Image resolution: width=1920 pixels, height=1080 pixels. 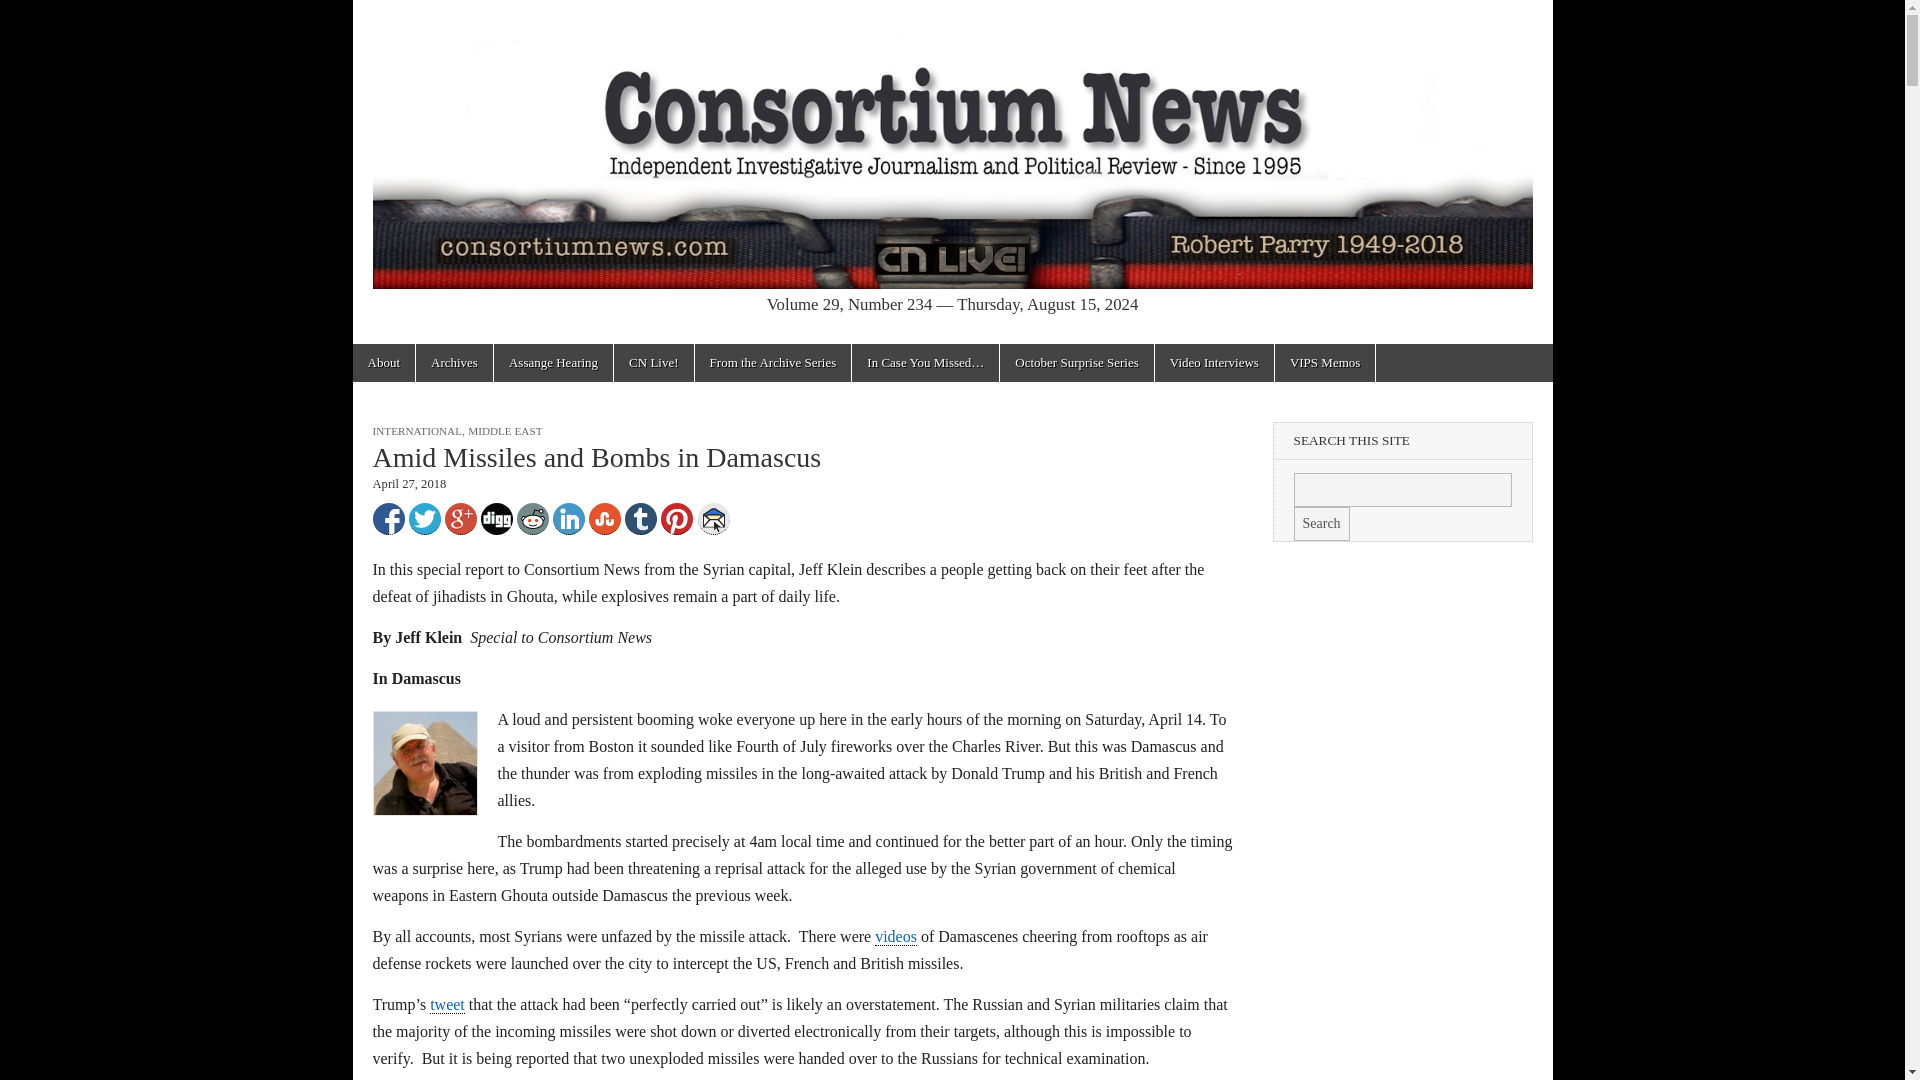 What do you see at coordinates (654, 363) in the screenshot?
I see `CN Live!` at bounding box center [654, 363].